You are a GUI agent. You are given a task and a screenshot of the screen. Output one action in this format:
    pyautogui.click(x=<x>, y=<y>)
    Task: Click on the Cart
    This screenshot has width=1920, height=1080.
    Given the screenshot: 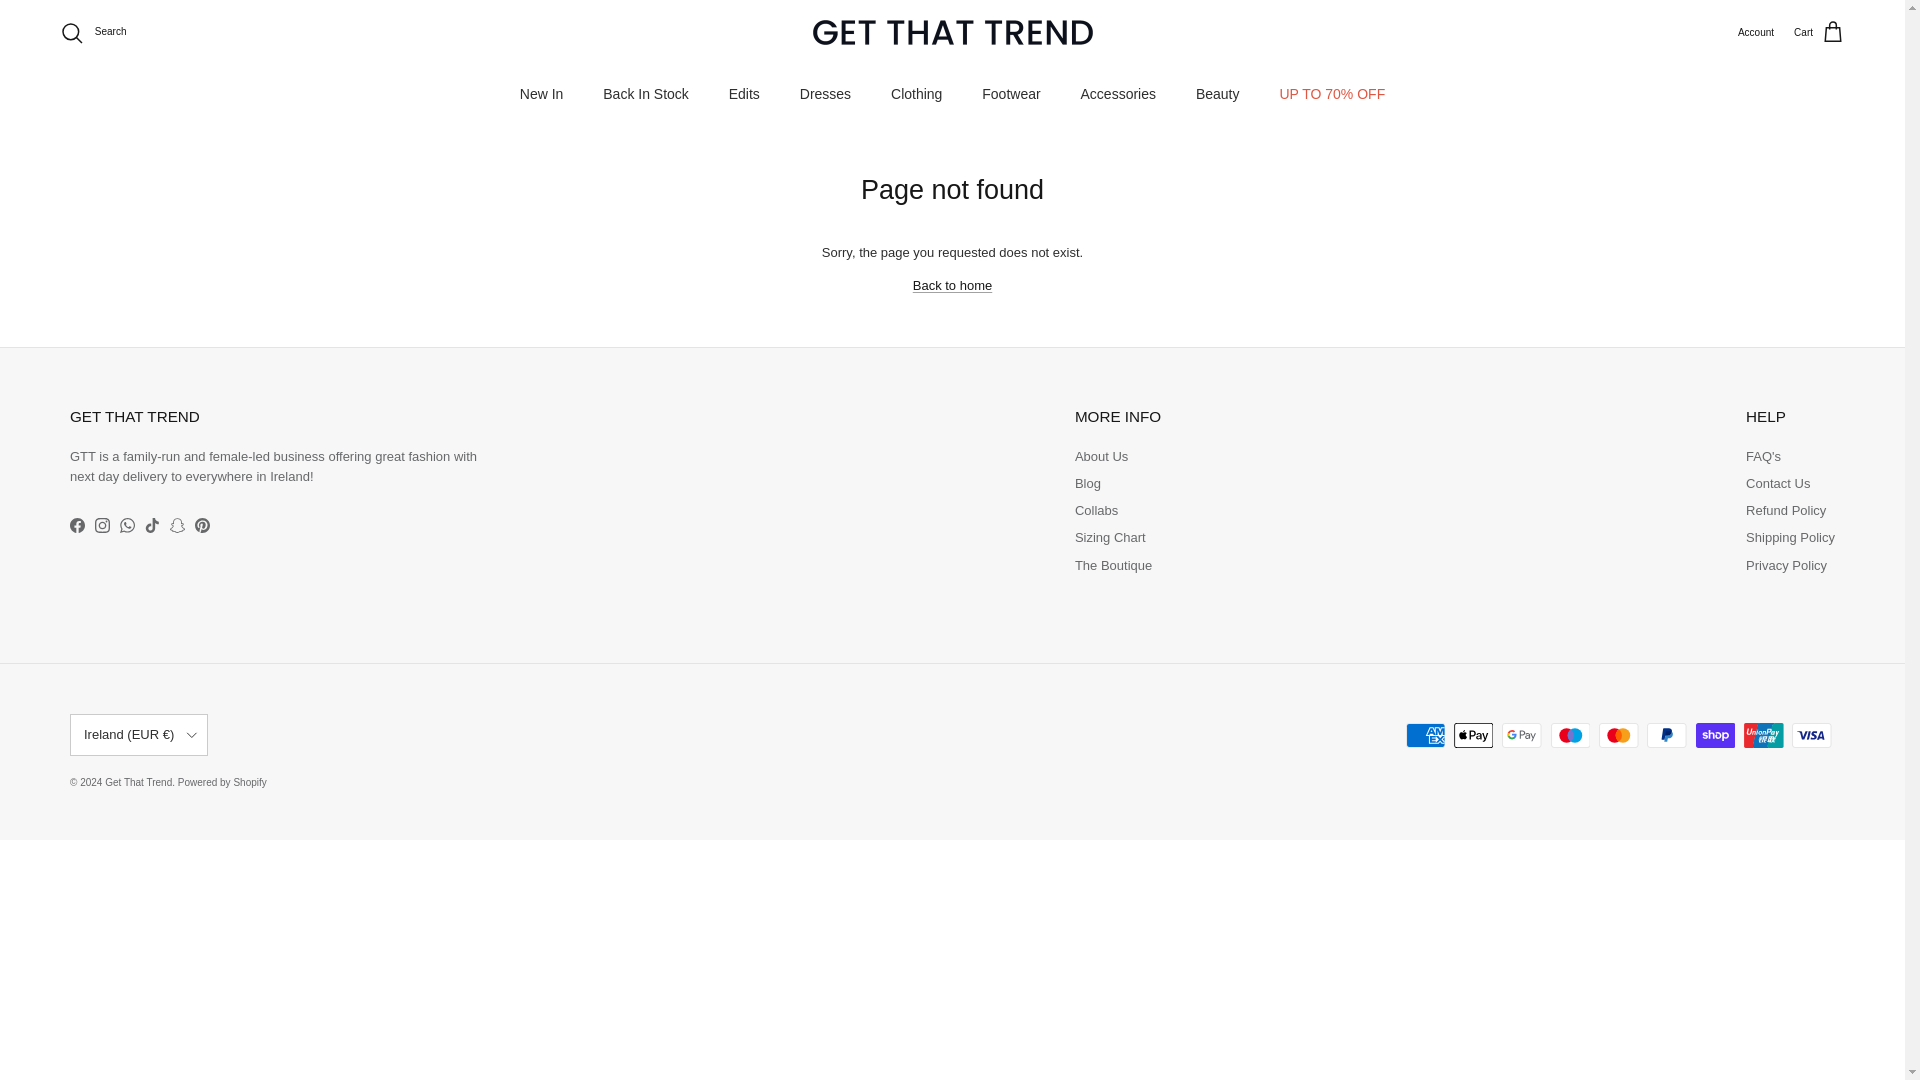 What is the action you would take?
    pyautogui.click(x=1819, y=33)
    